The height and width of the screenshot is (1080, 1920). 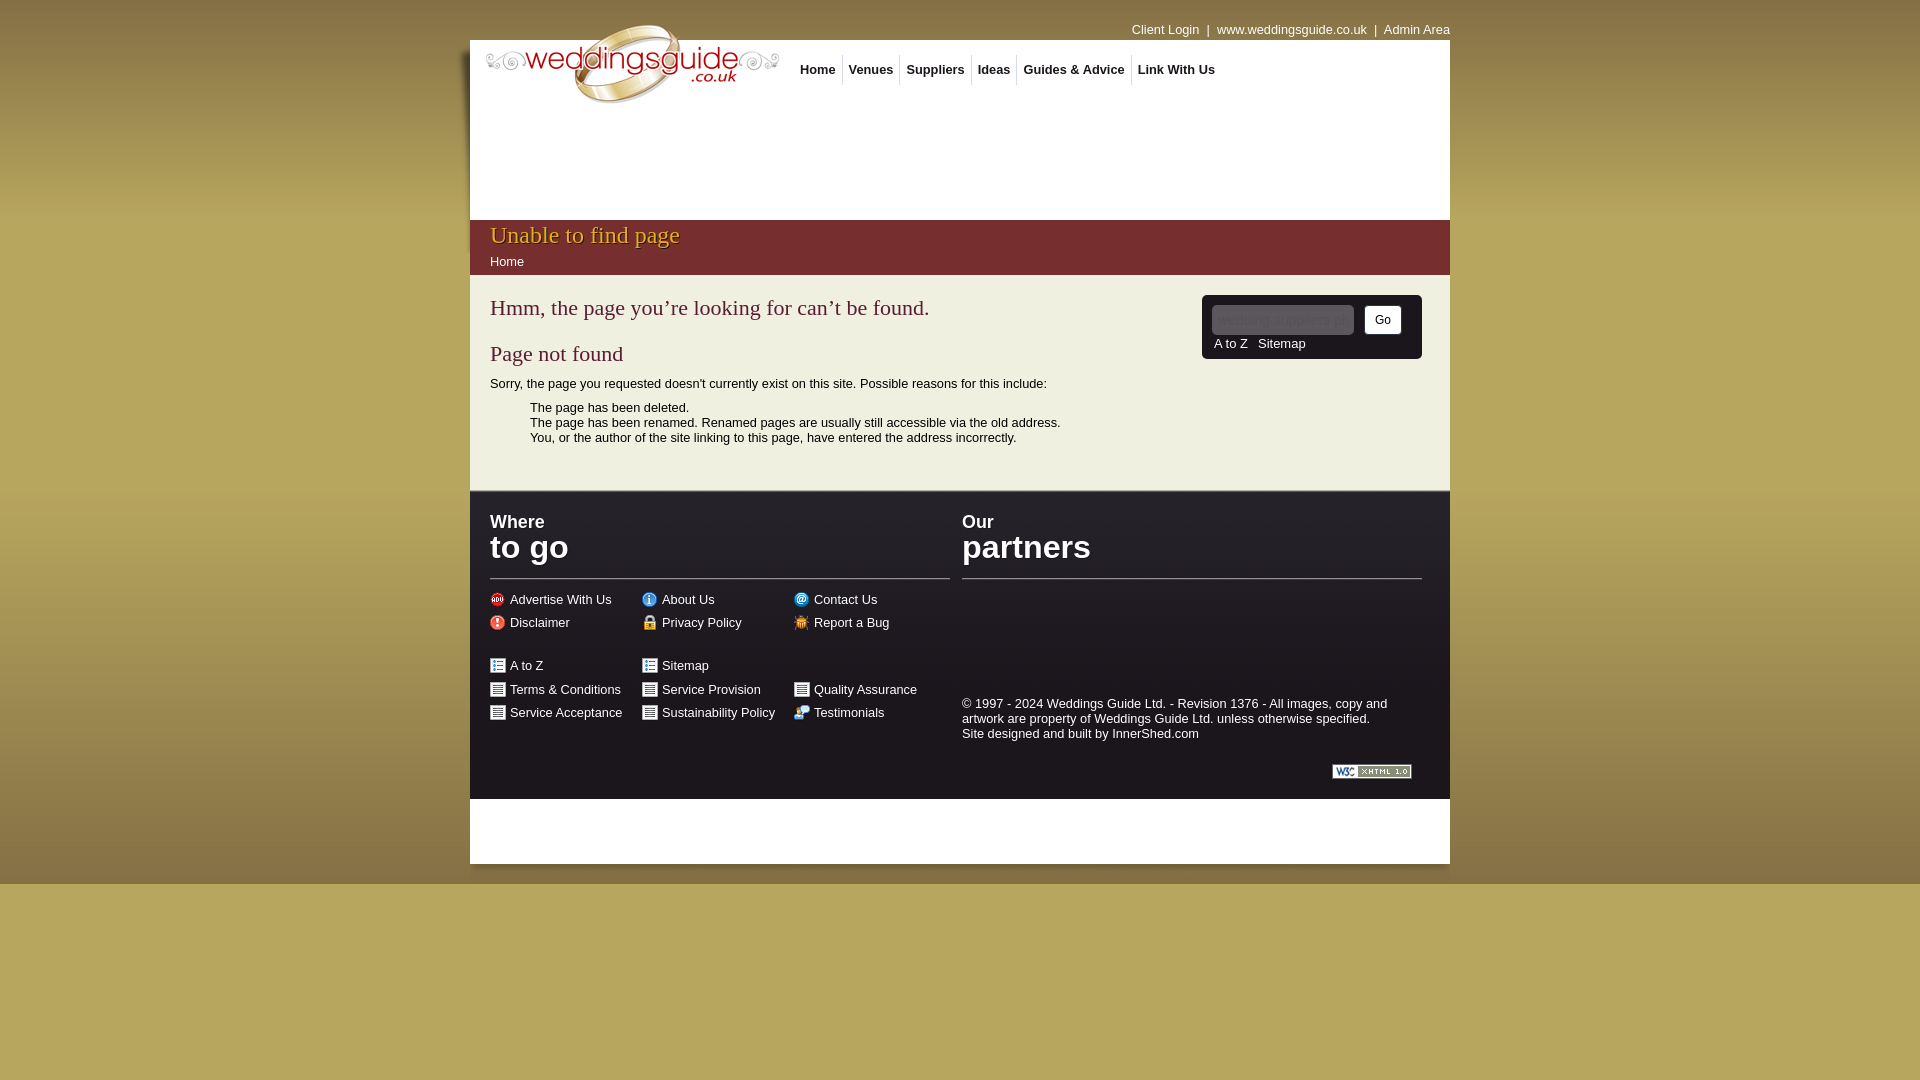 What do you see at coordinates (506, 260) in the screenshot?
I see `Home` at bounding box center [506, 260].